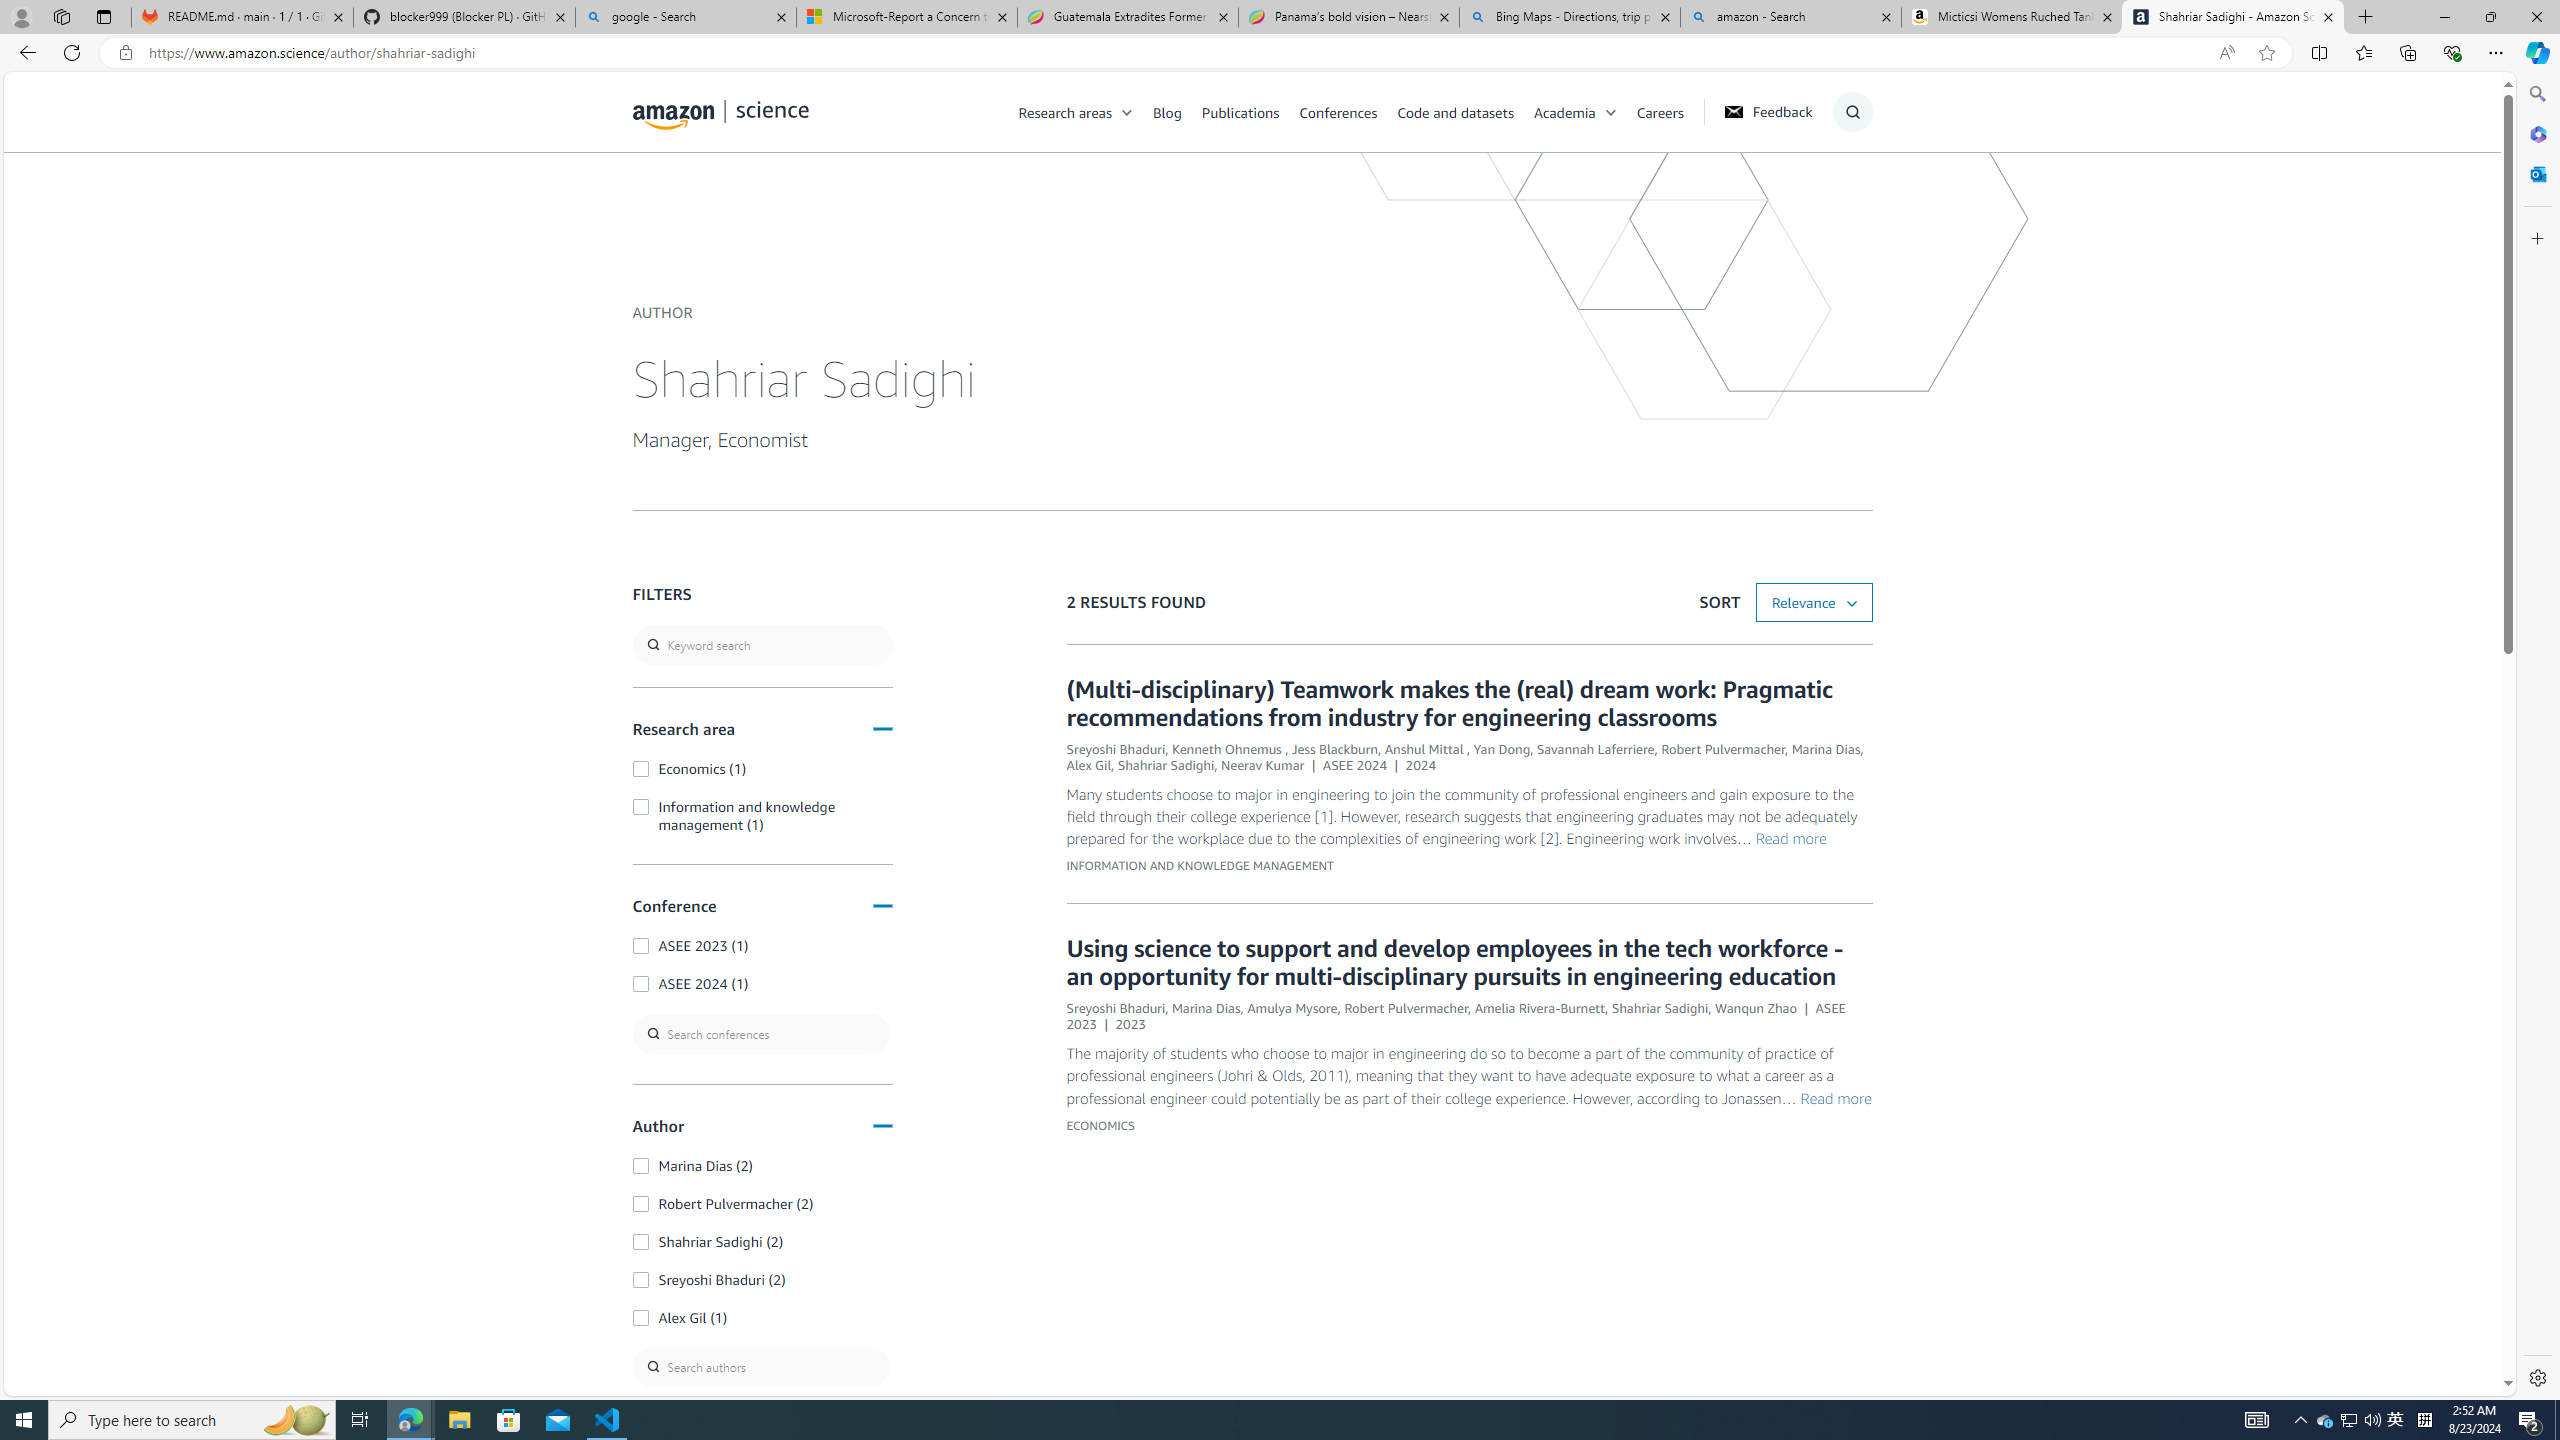 The image size is (2560, 1440). Describe the element at coordinates (1198, 866) in the screenshot. I see `INFORMATION AND KNOWLEDGE MANAGEMENT` at that location.